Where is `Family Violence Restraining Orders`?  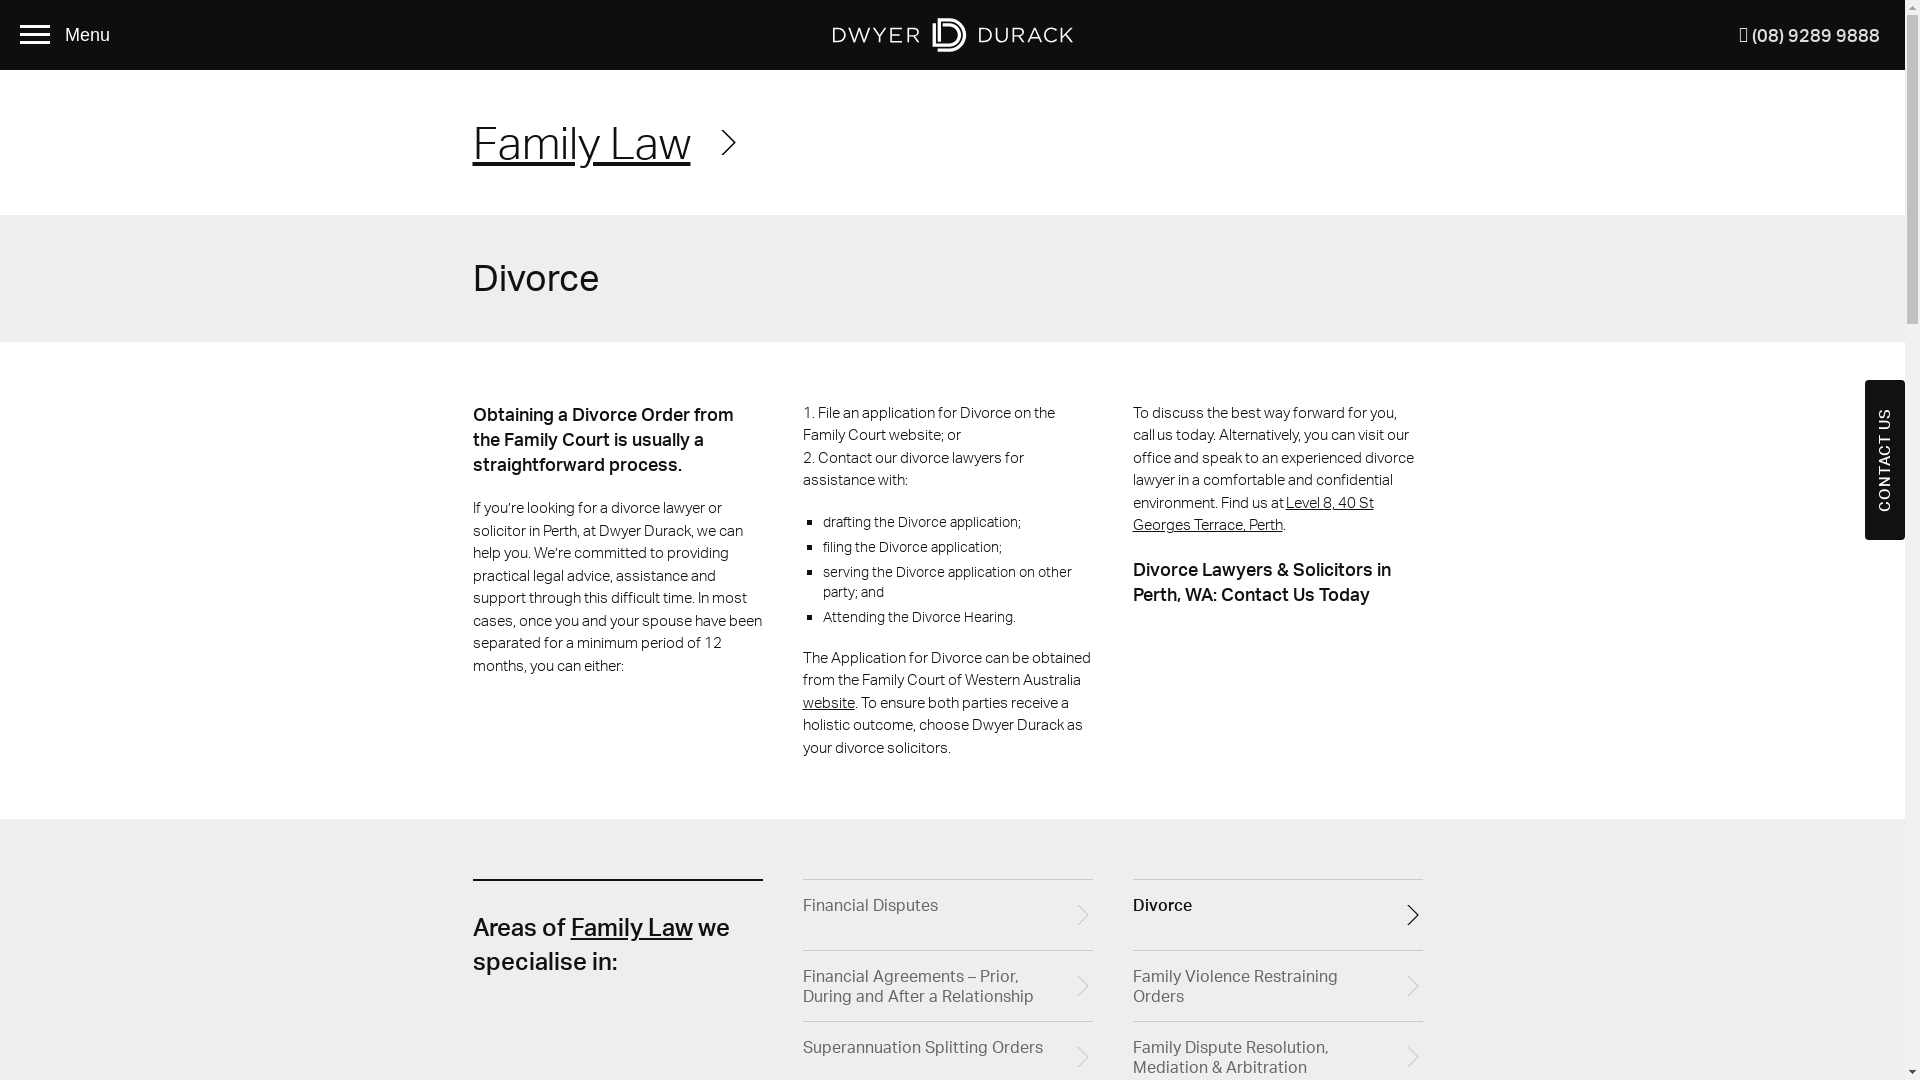
Family Violence Restraining Orders is located at coordinates (1277, 986).